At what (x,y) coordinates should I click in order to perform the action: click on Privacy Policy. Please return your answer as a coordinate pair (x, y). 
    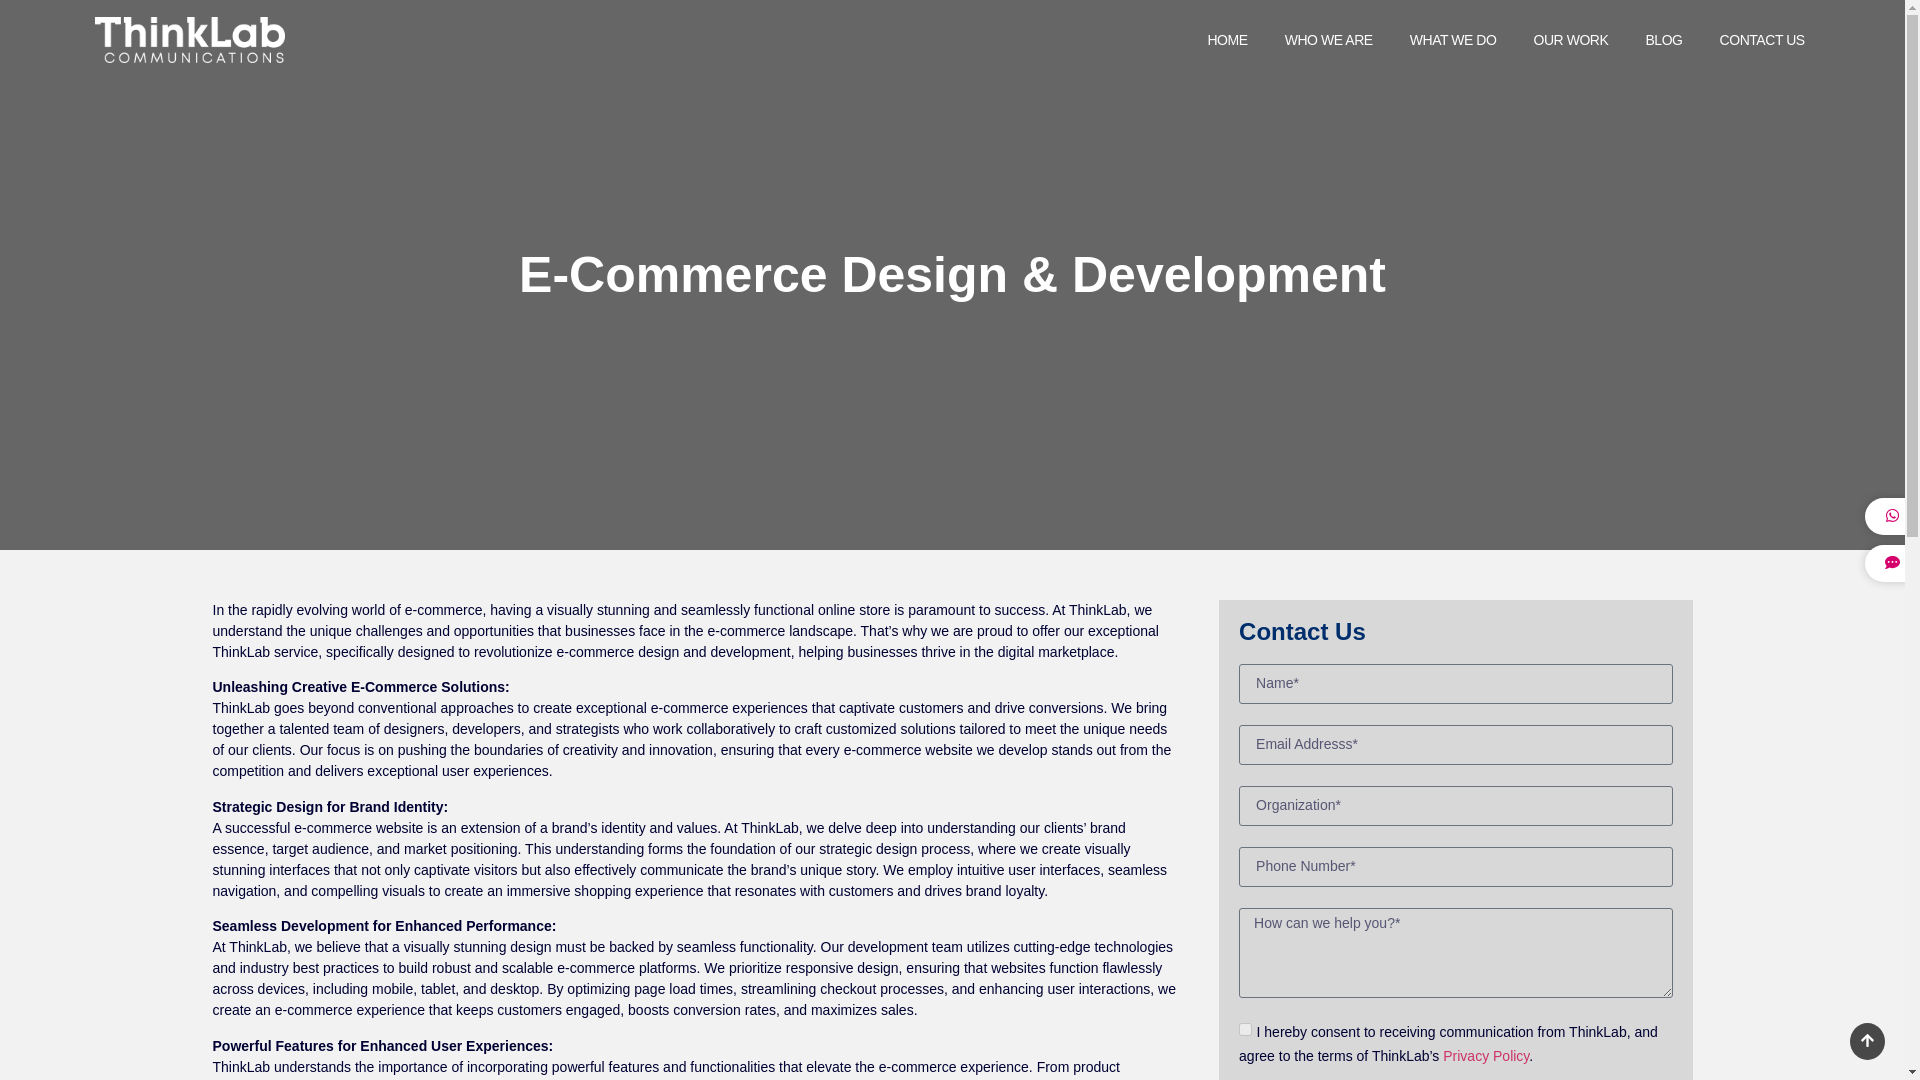
    Looking at the image, I should click on (1486, 1055).